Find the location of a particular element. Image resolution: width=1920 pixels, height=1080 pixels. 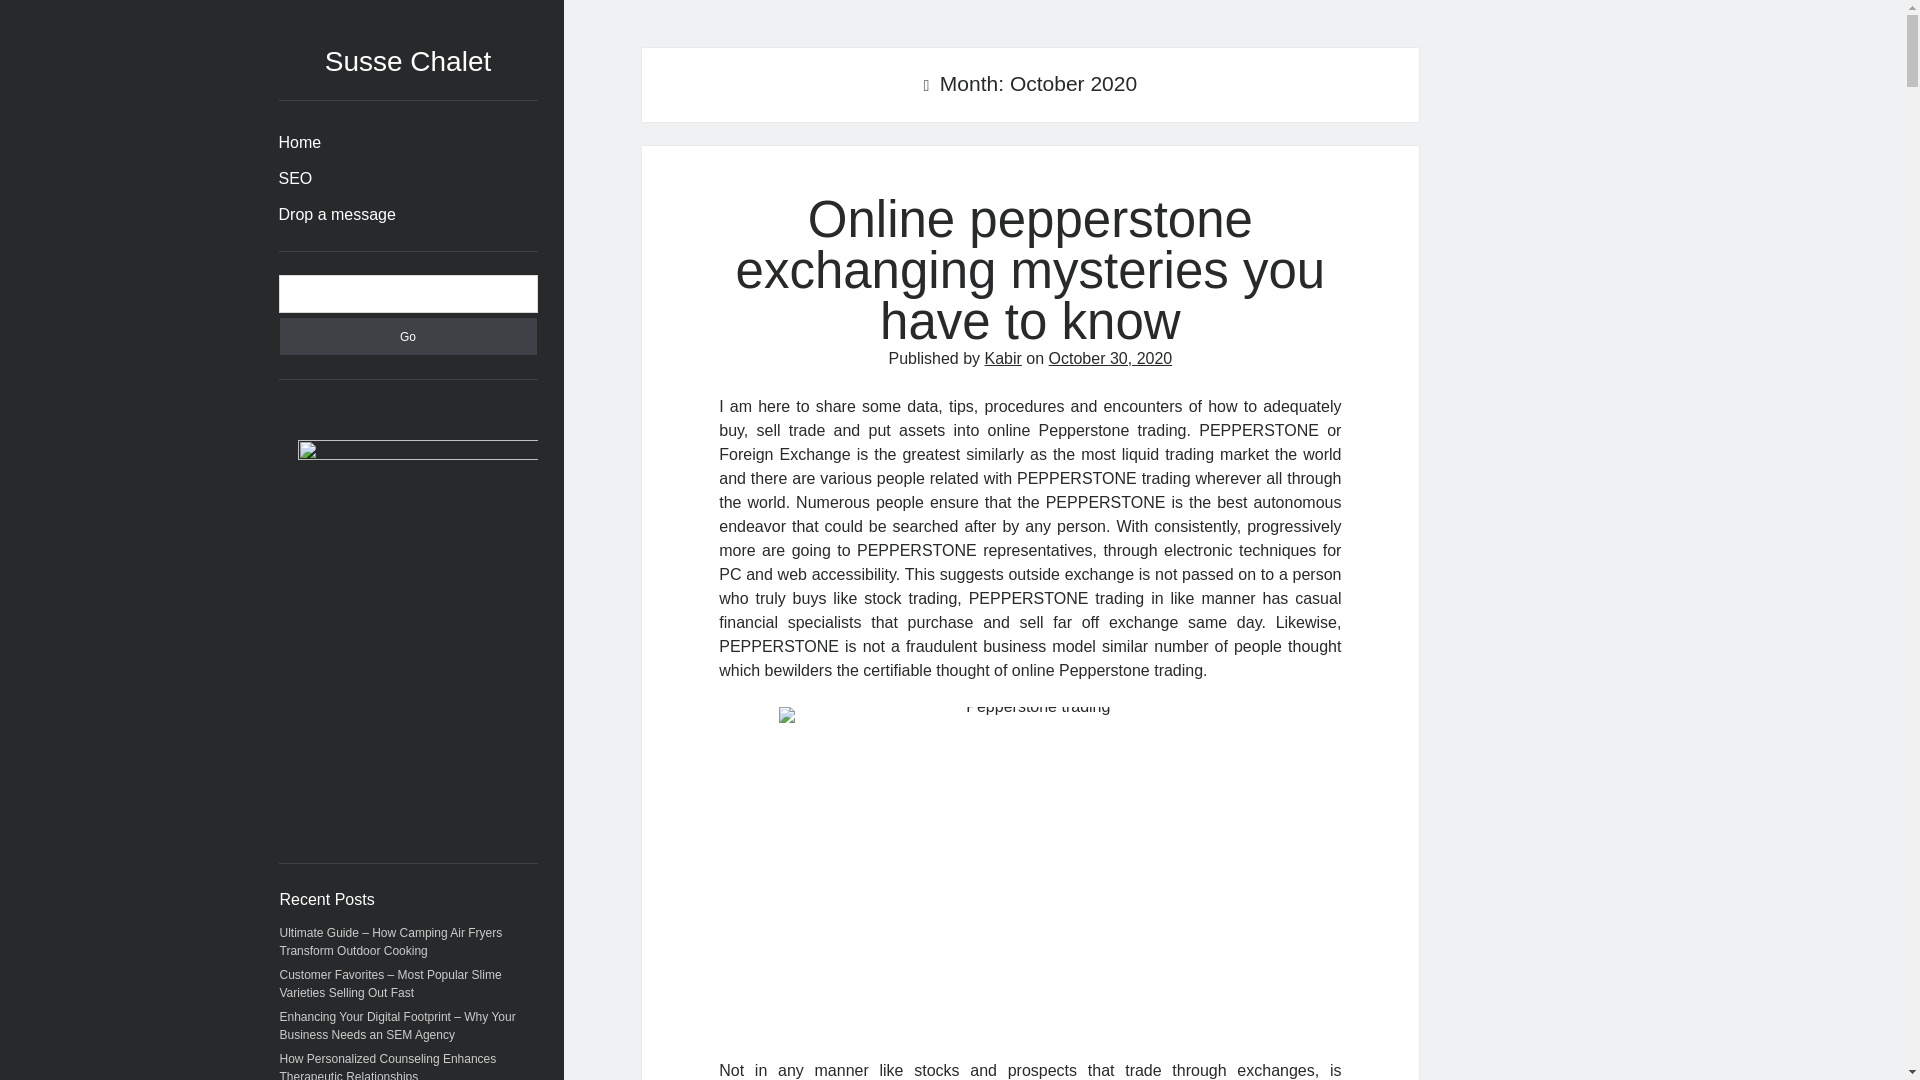

Search for: is located at coordinates (408, 294).